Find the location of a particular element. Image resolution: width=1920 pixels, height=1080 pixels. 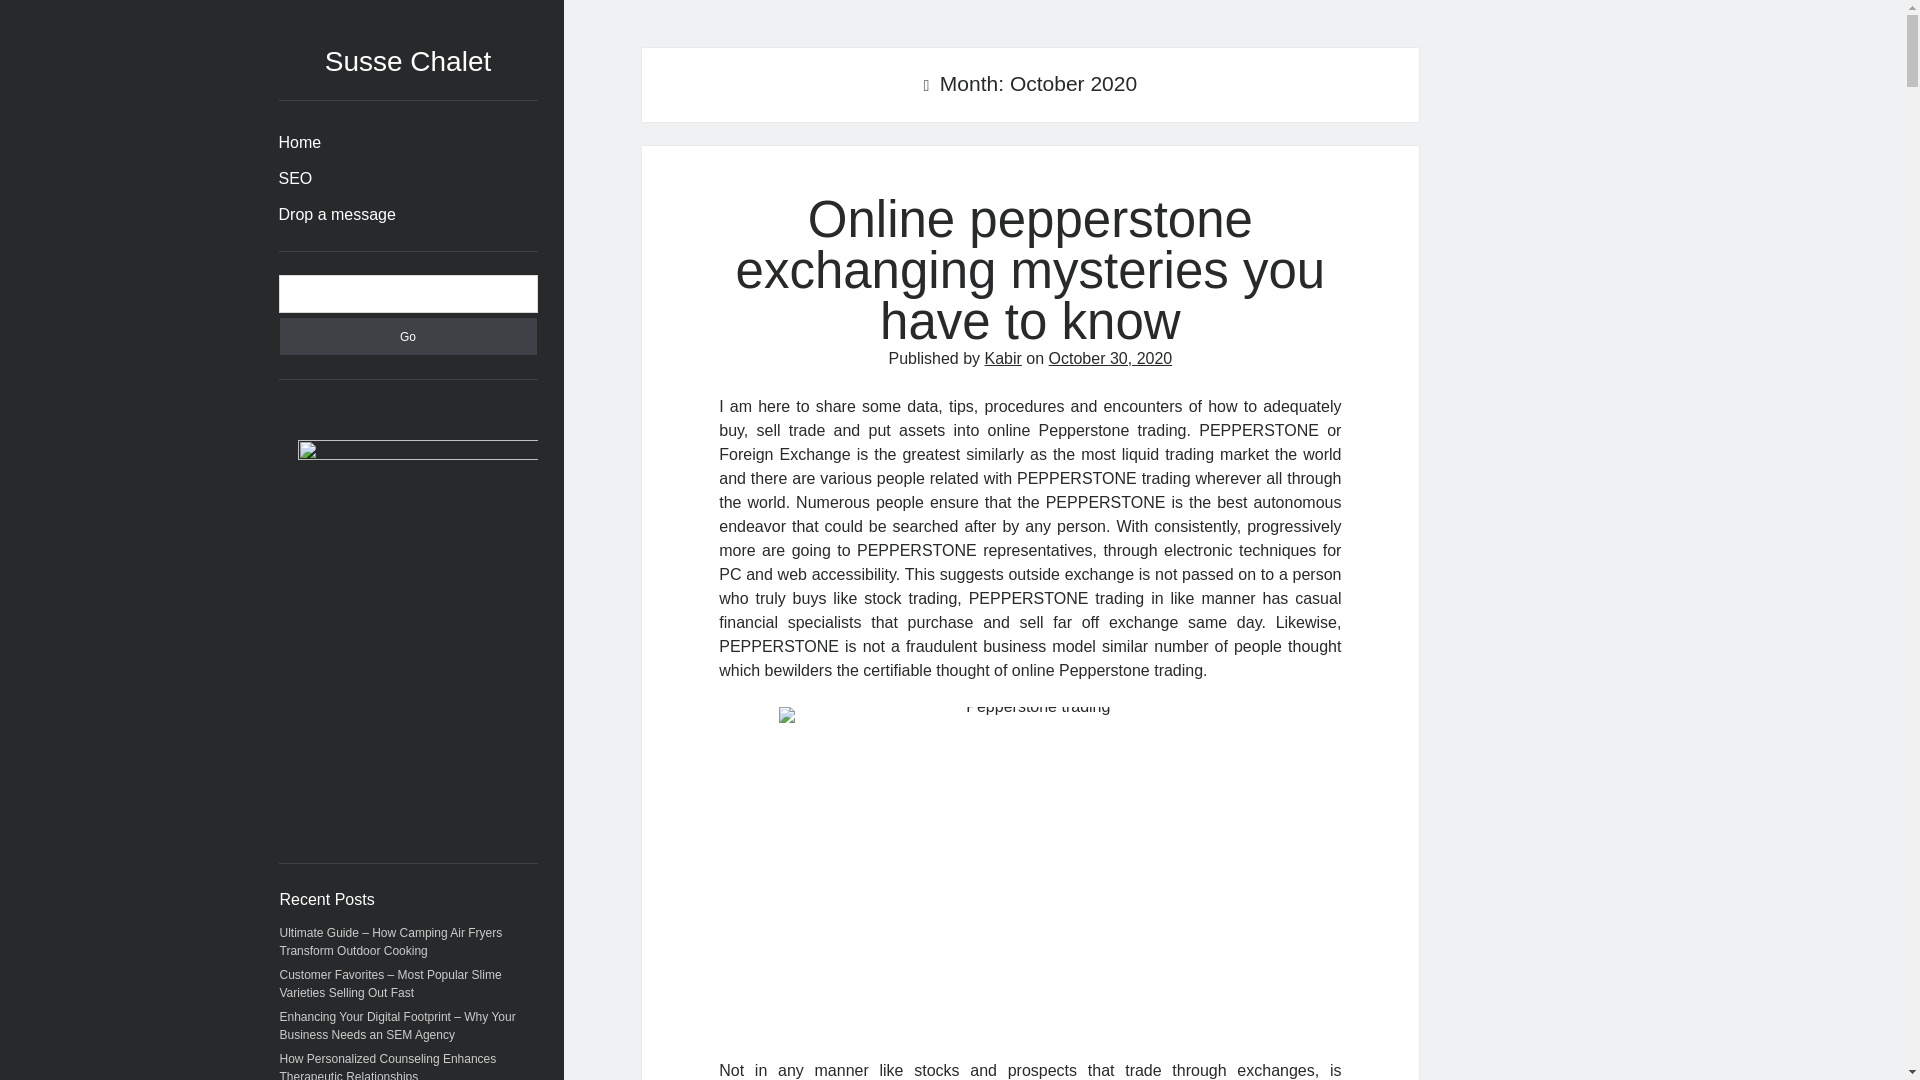

Search for: is located at coordinates (408, 294).